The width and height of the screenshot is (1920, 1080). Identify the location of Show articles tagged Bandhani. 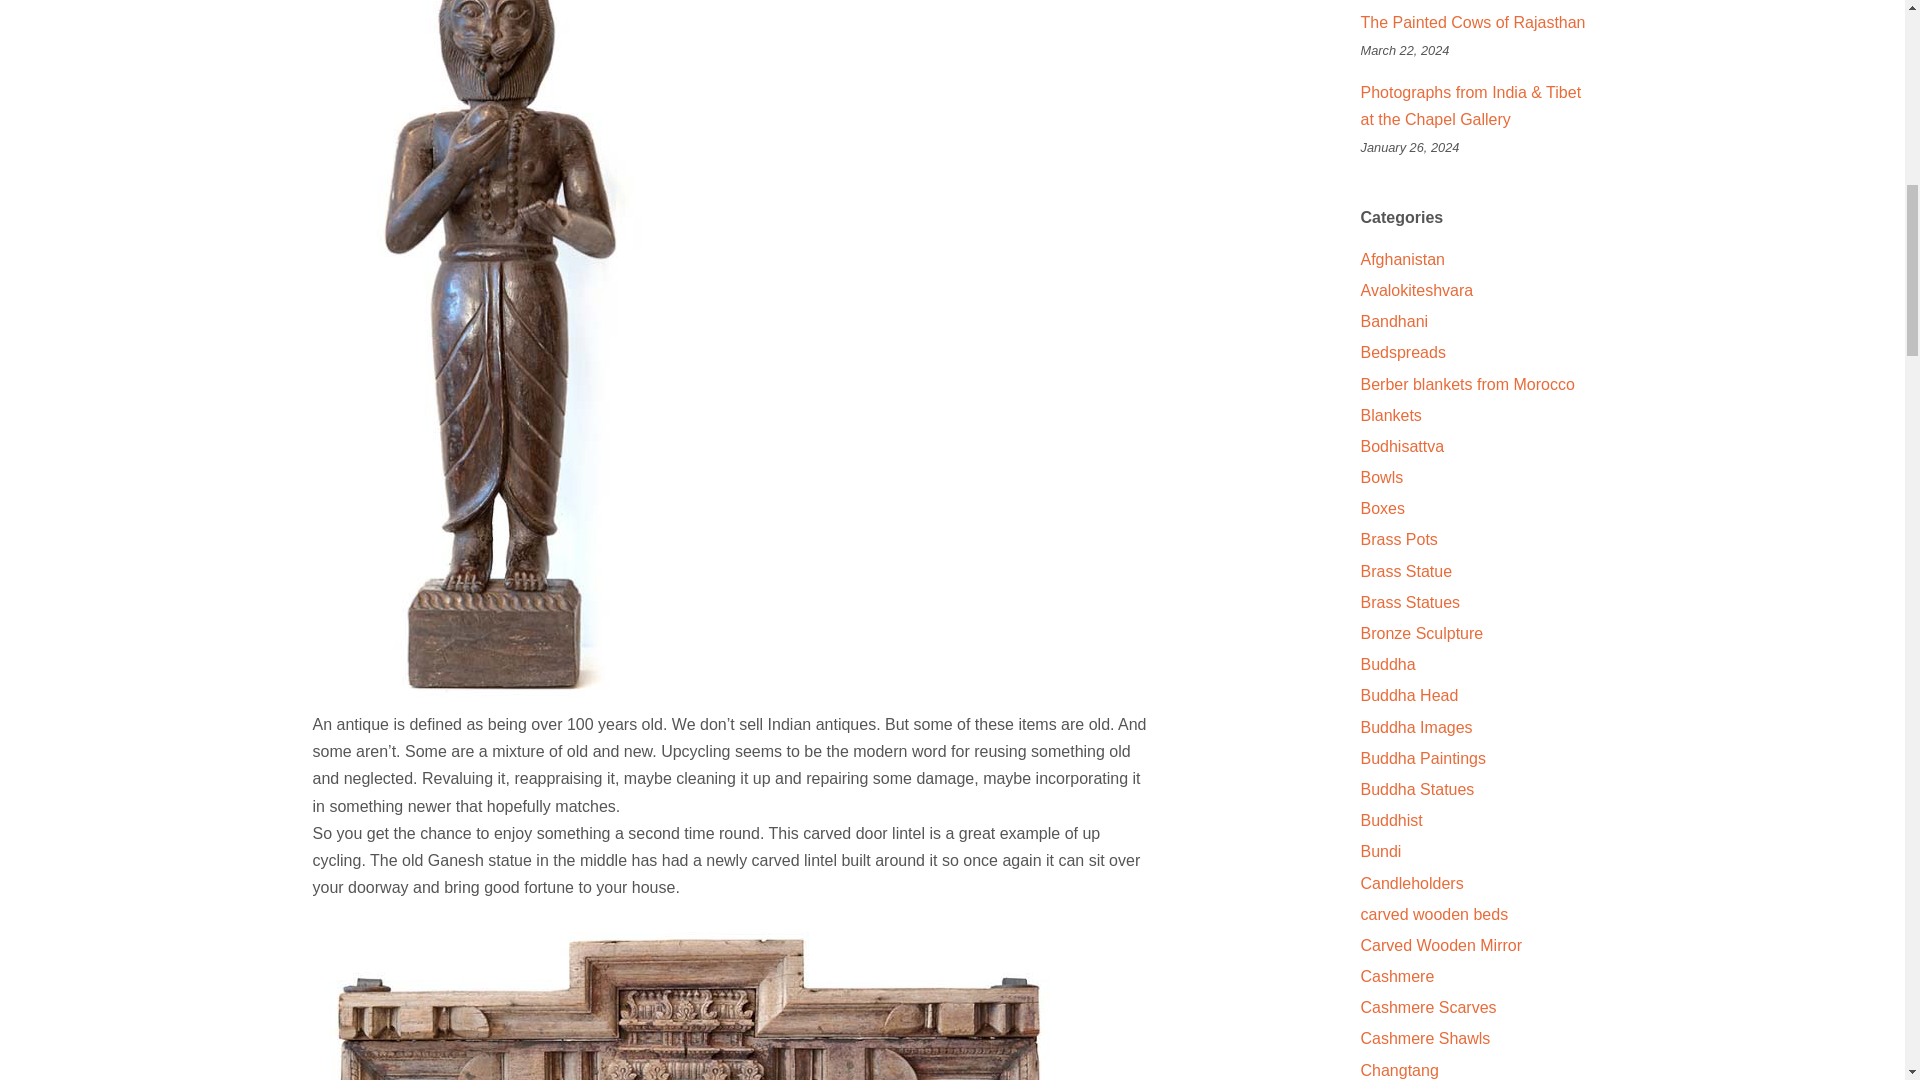
(1394, 322).